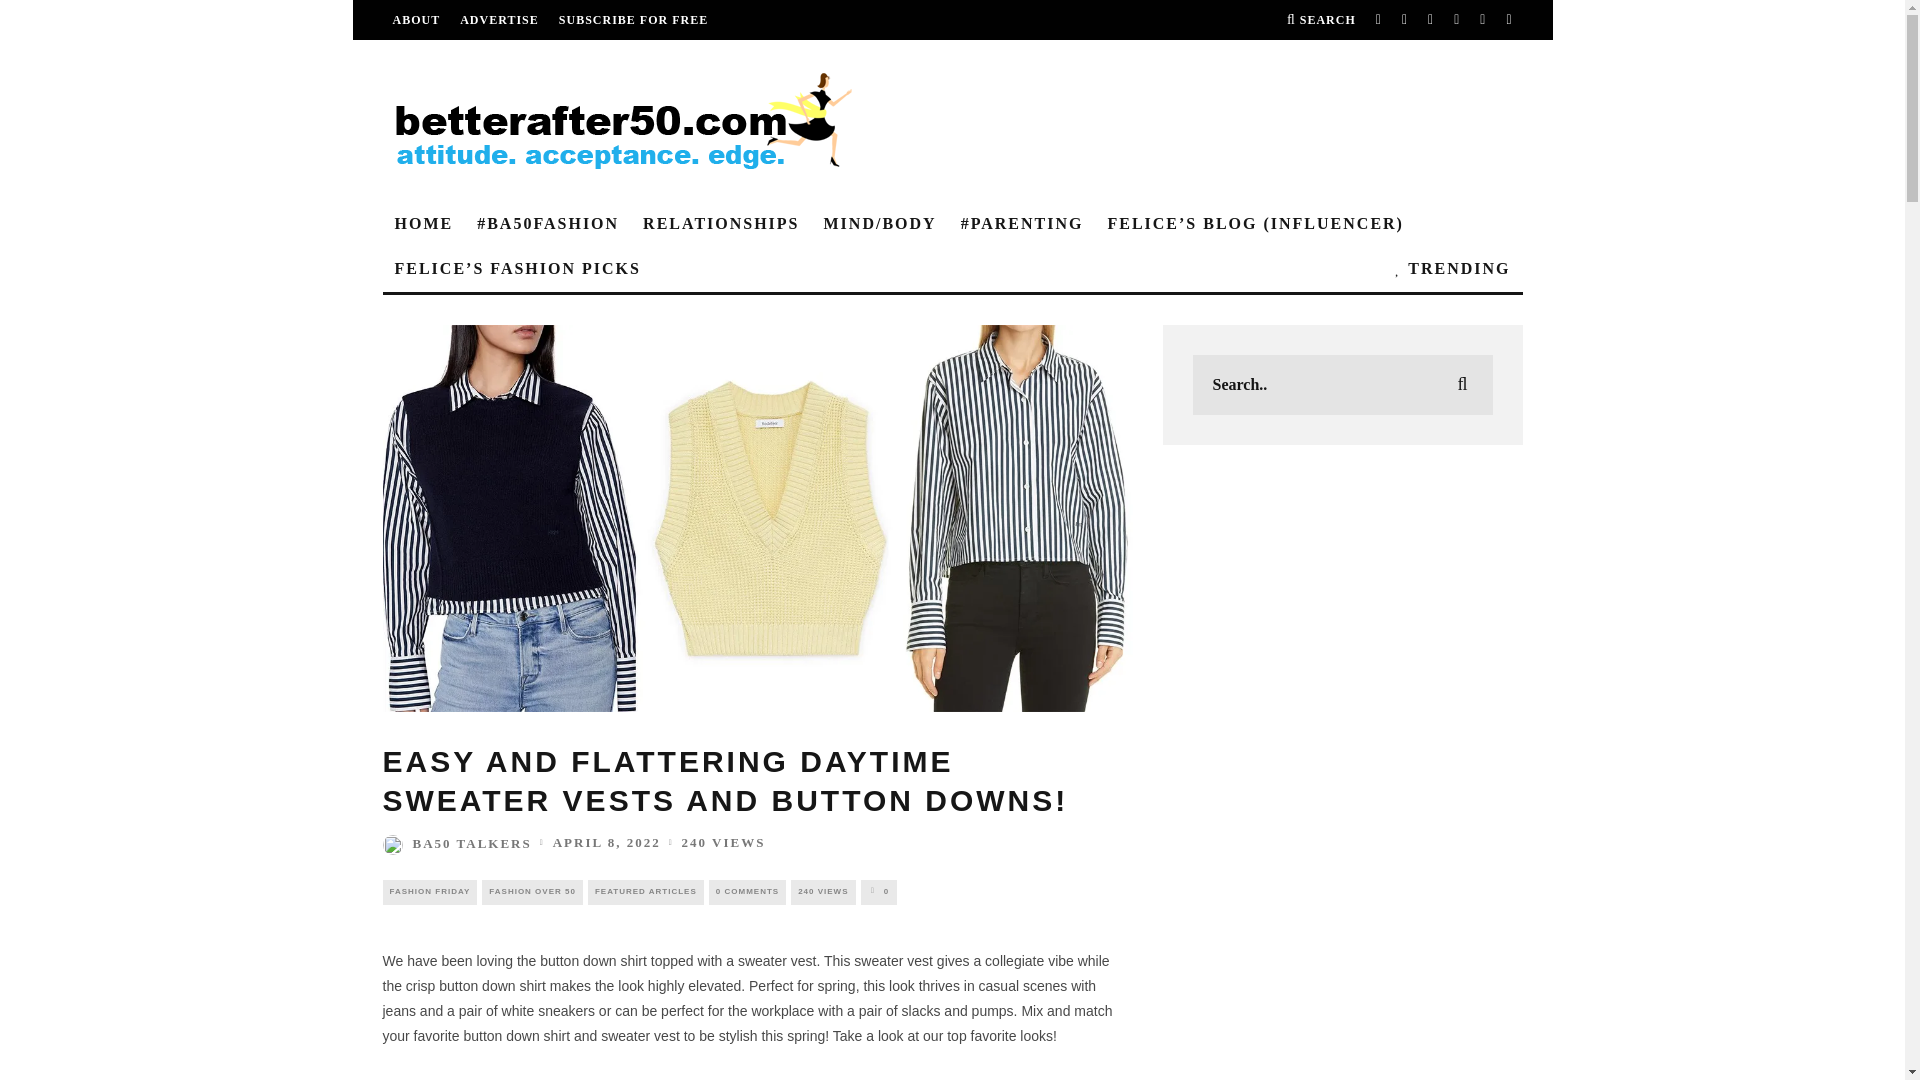 The width and height of the screenshot is (1920, 1080). What do you see at coordinates (532, 892) in the screenshot?
I see `View all posts in Fashion Over 50` at bounding box center [532, 892].